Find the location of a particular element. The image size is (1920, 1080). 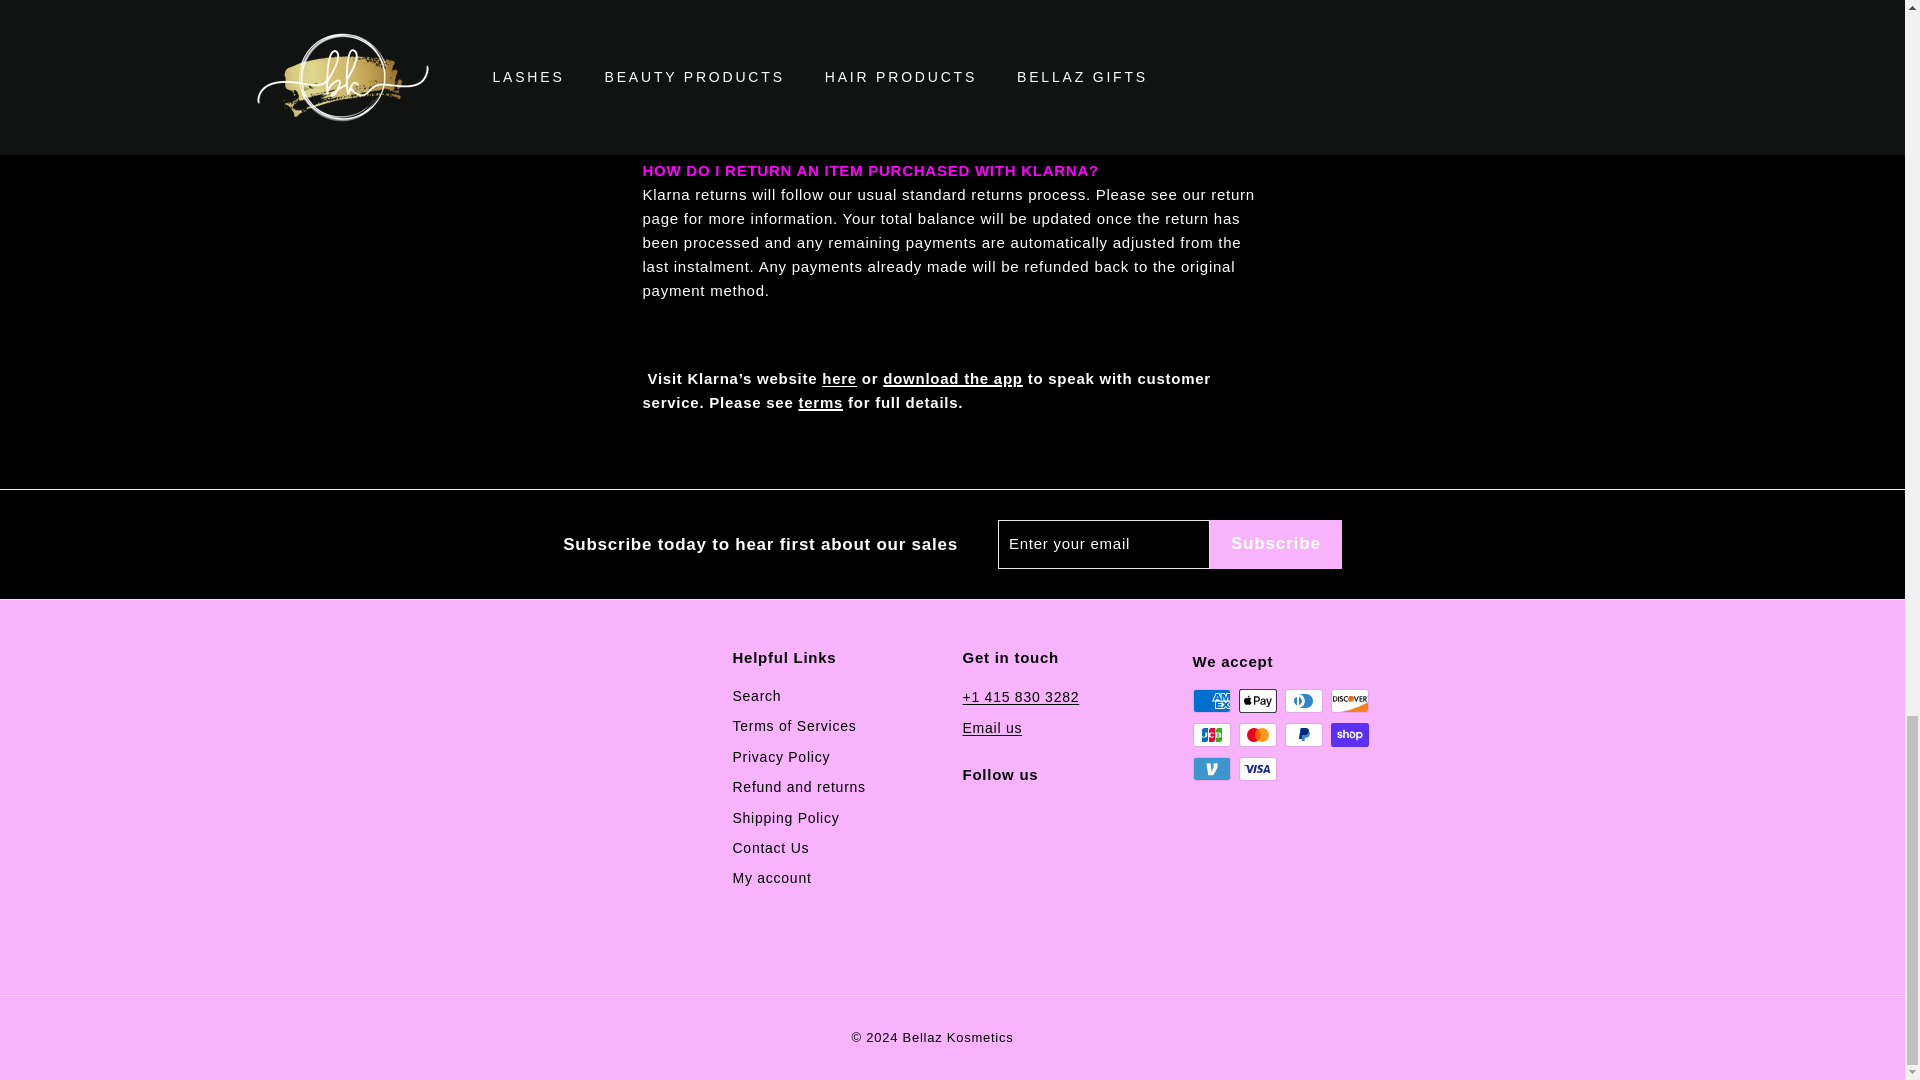

My account is located at coordinates (770, 878).